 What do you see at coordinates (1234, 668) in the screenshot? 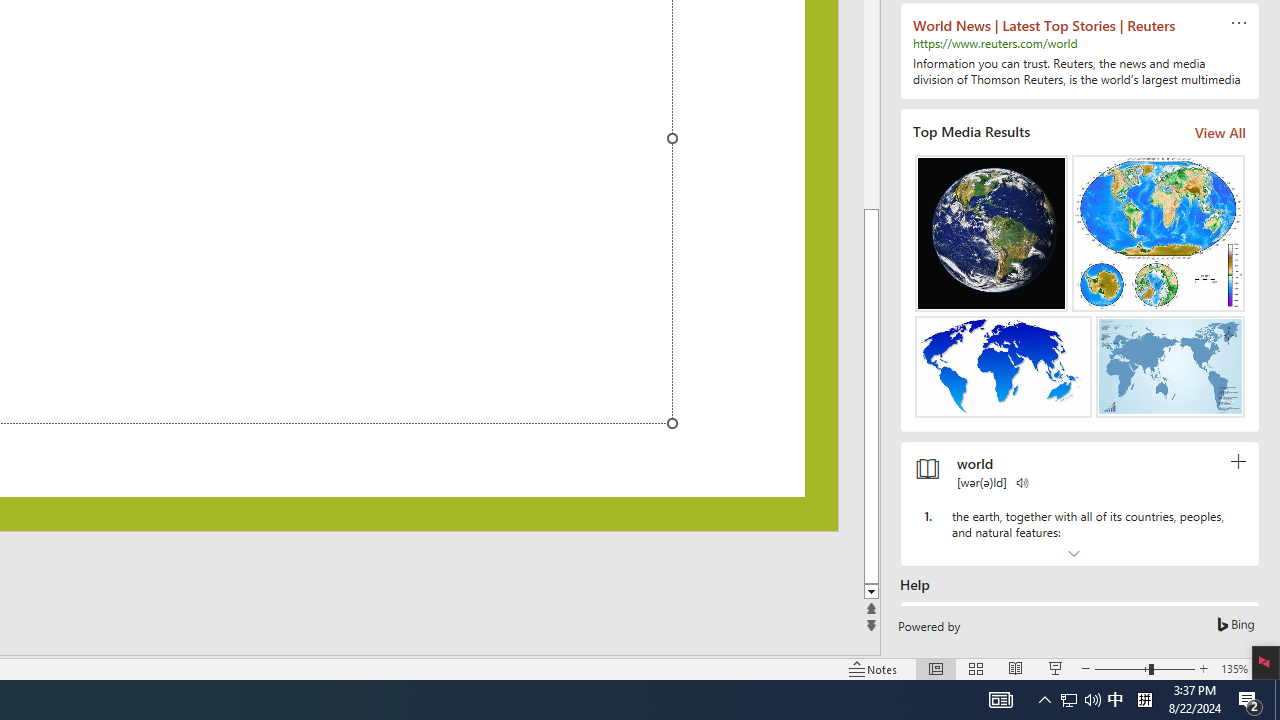
I see `Zoom 135%` at bounding box center [1234, 668].